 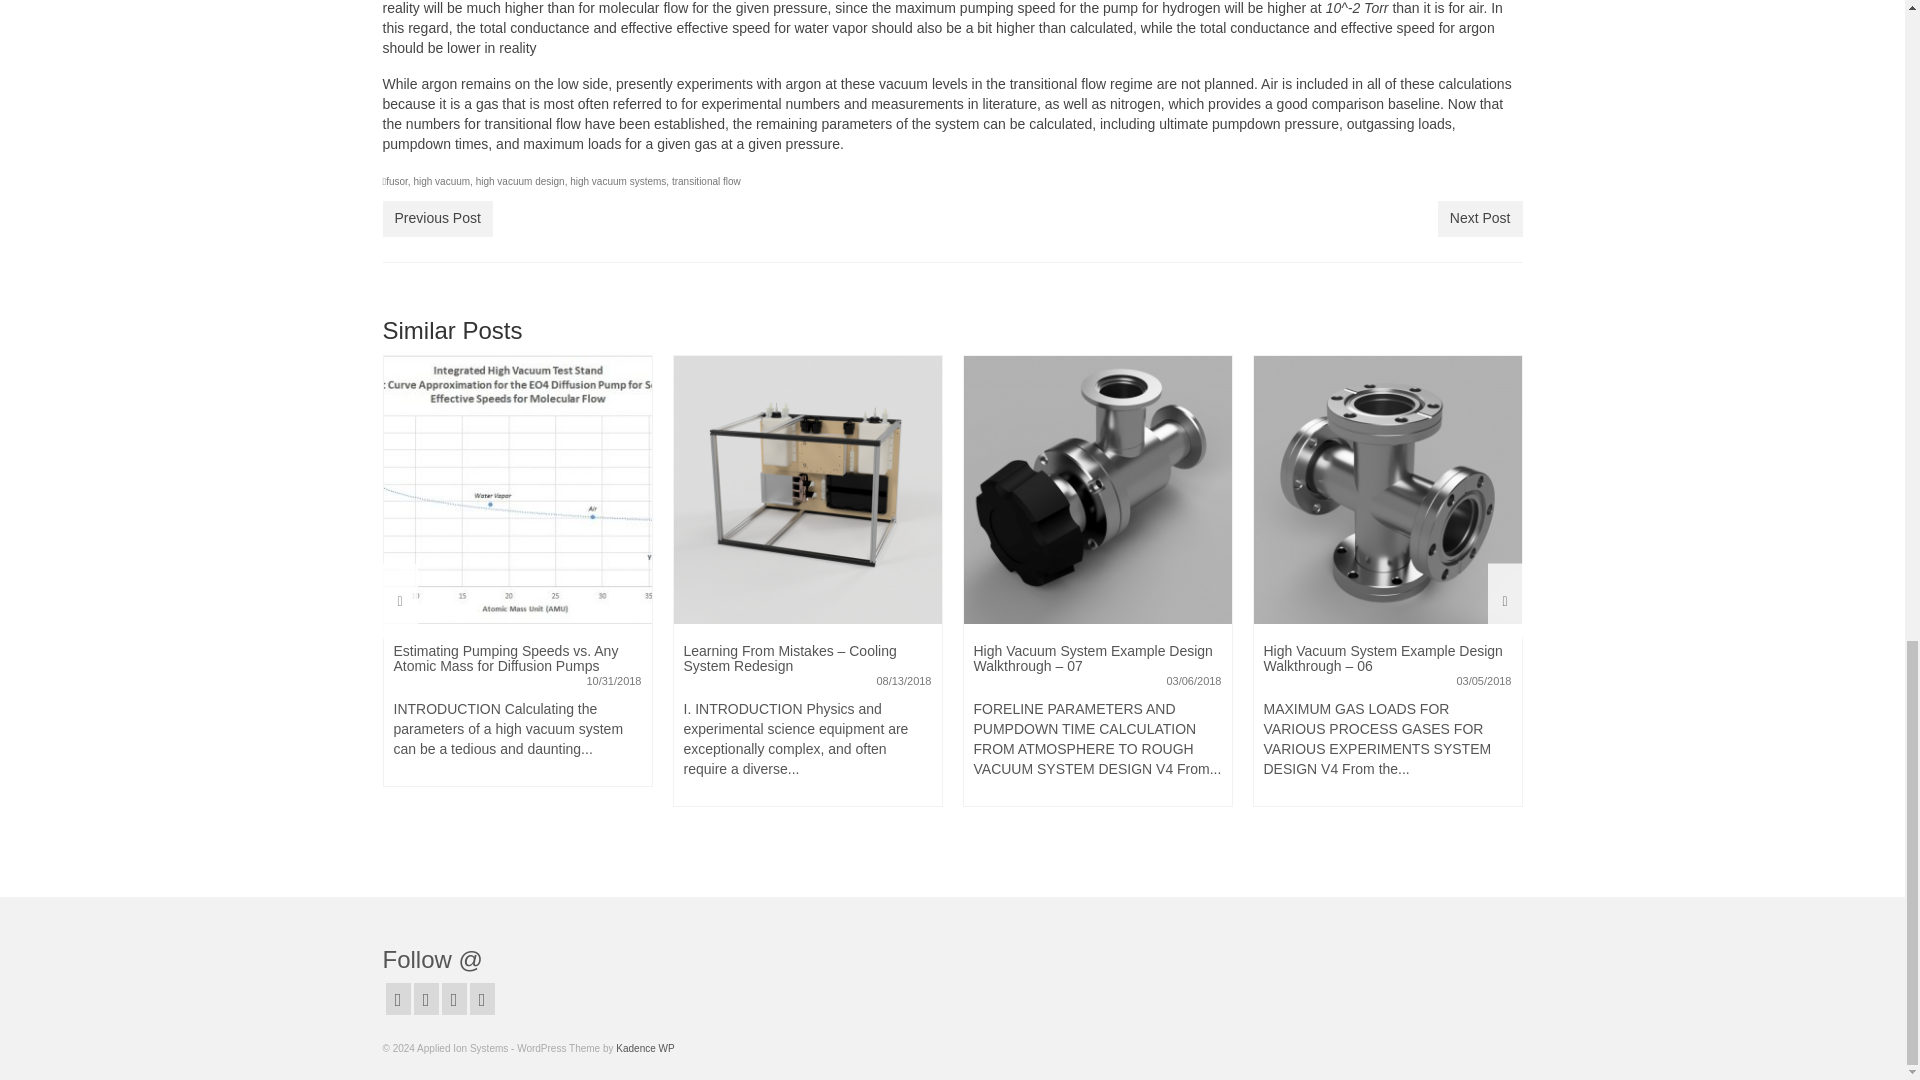 I want to click on high vacuum, so click(x=441, y=181).